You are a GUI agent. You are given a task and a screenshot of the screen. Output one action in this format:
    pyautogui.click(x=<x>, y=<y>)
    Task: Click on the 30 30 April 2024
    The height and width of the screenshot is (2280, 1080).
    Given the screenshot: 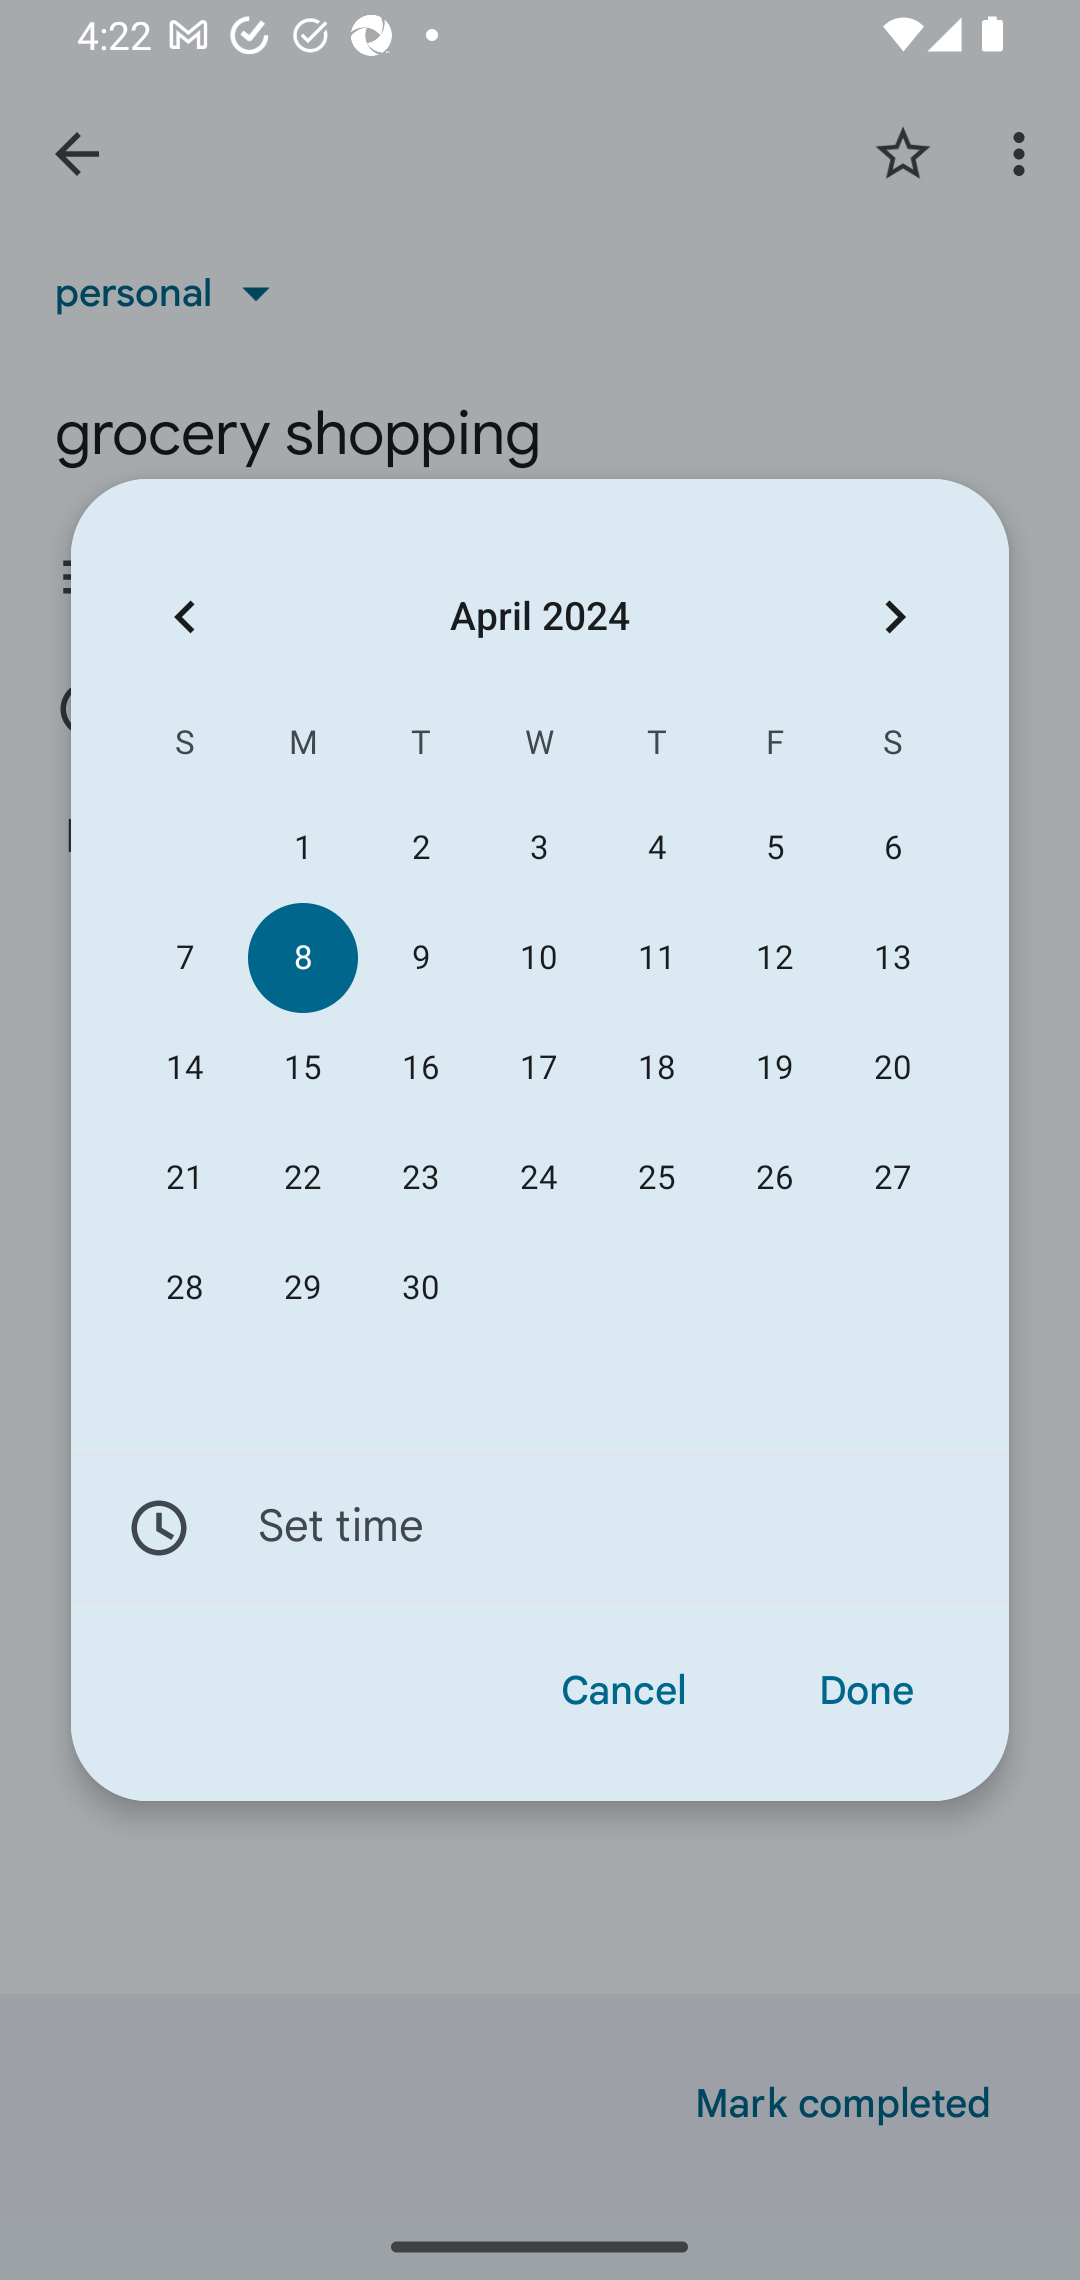 What is the action you would take?
    pyautogui.click(x=420, y=1288)
    